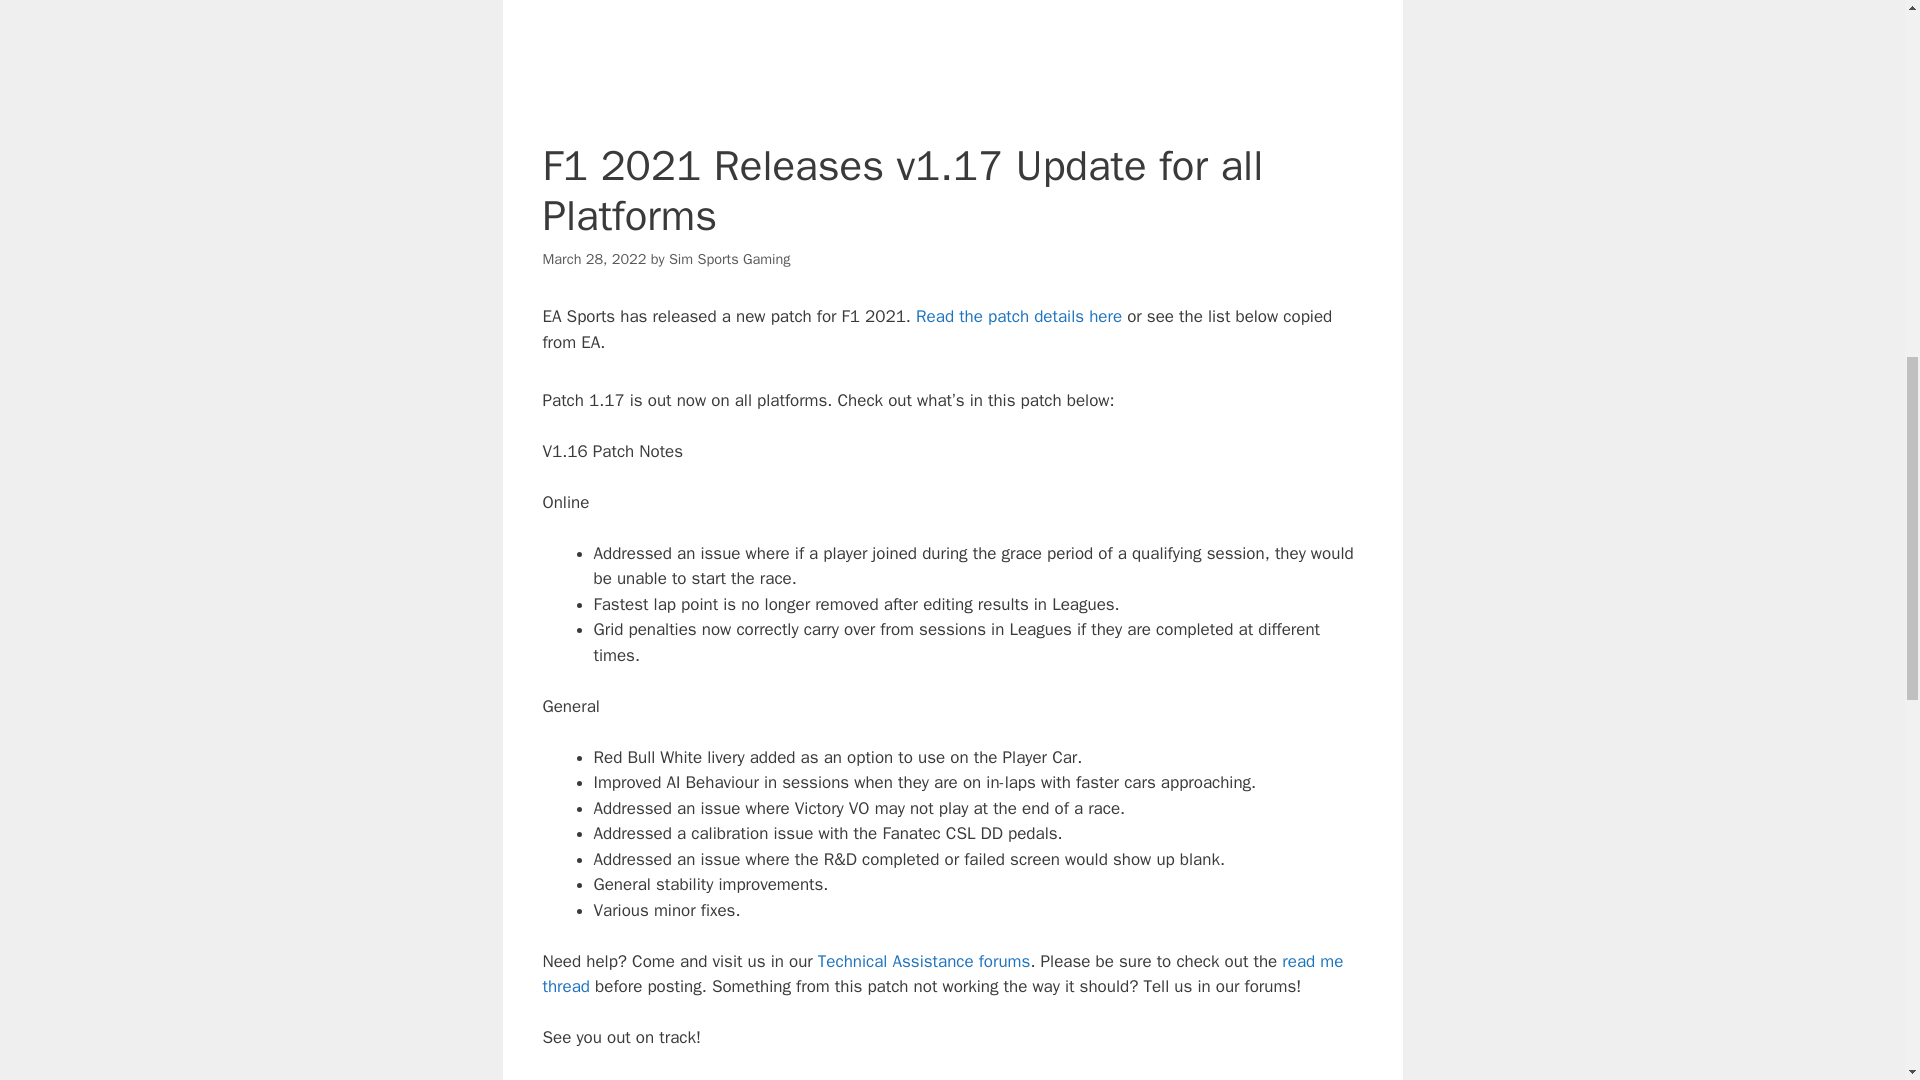  I want to click on View all posts by Sim Sports Gaming, so click(730, 258).